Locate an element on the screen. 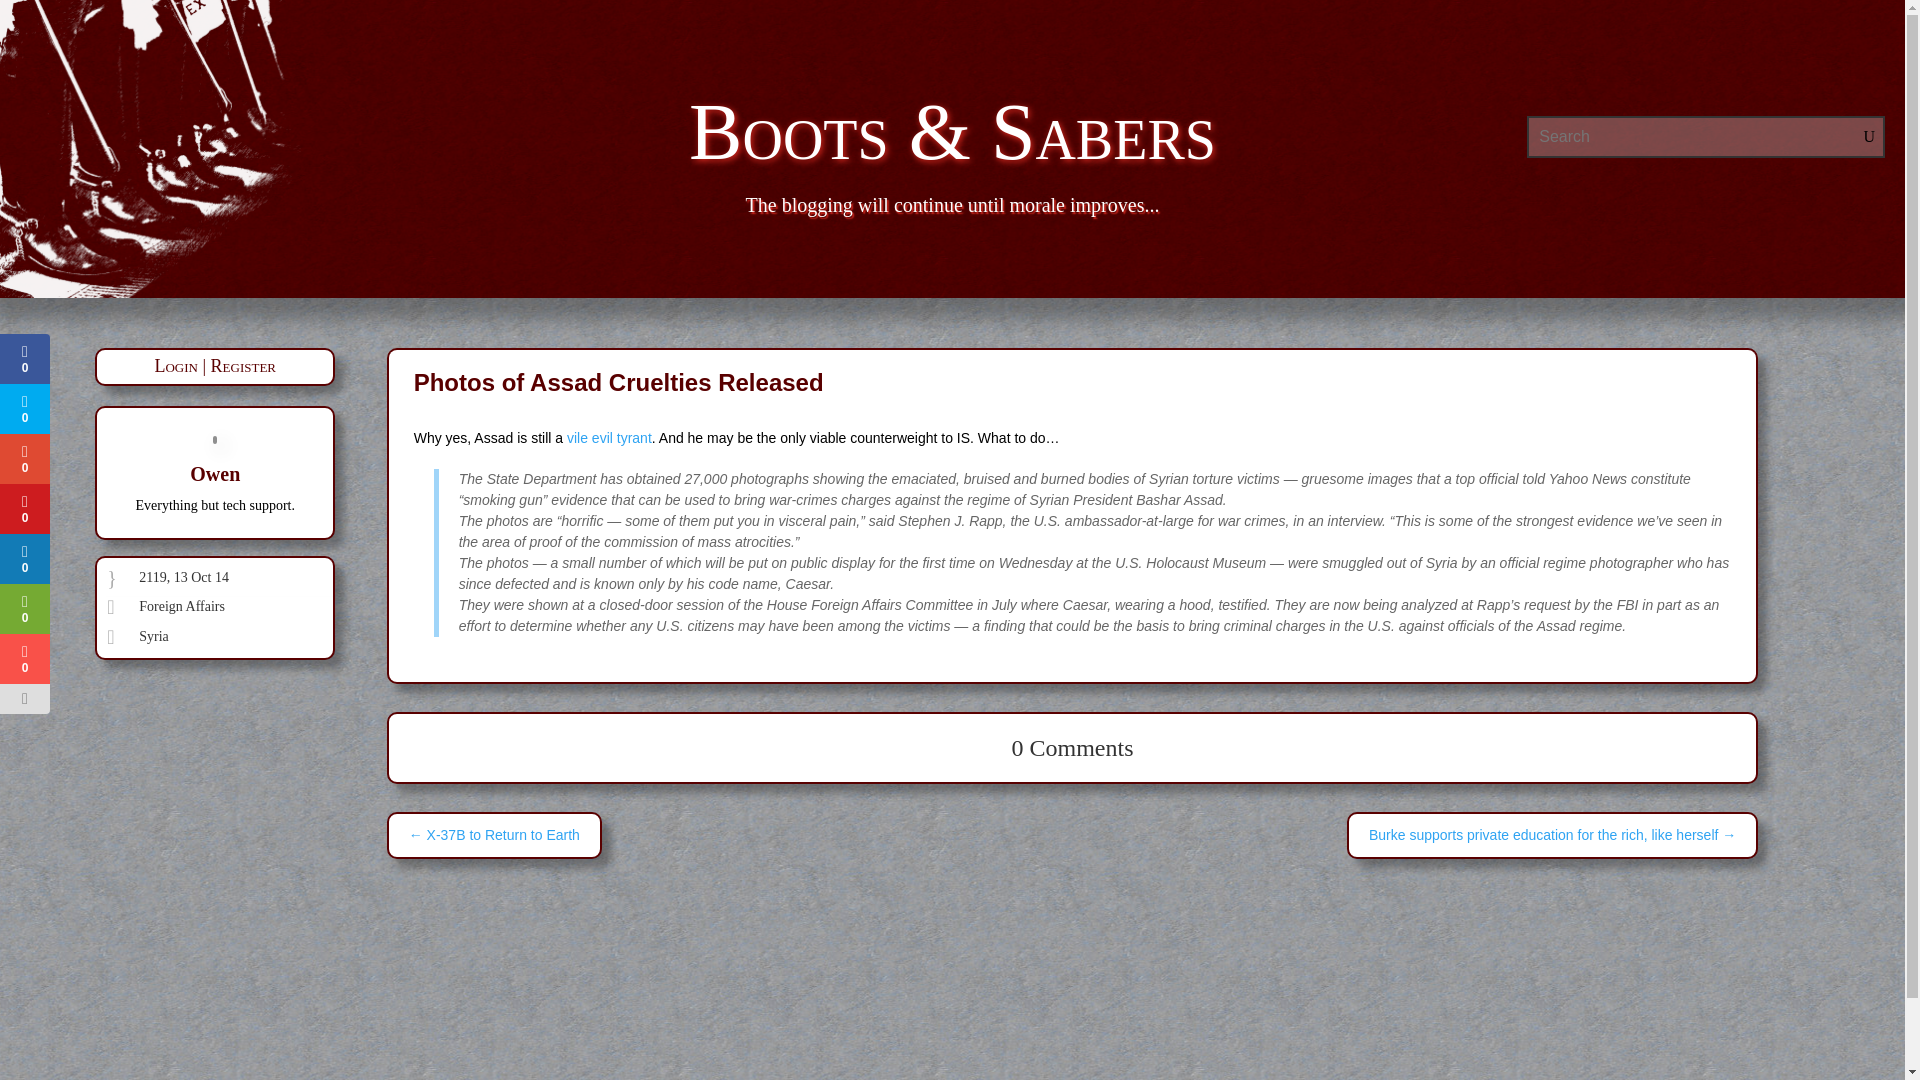 This screenshot has height=1080, width=1920. aggie-boots-96-clear is located at coordinates (198, 149).